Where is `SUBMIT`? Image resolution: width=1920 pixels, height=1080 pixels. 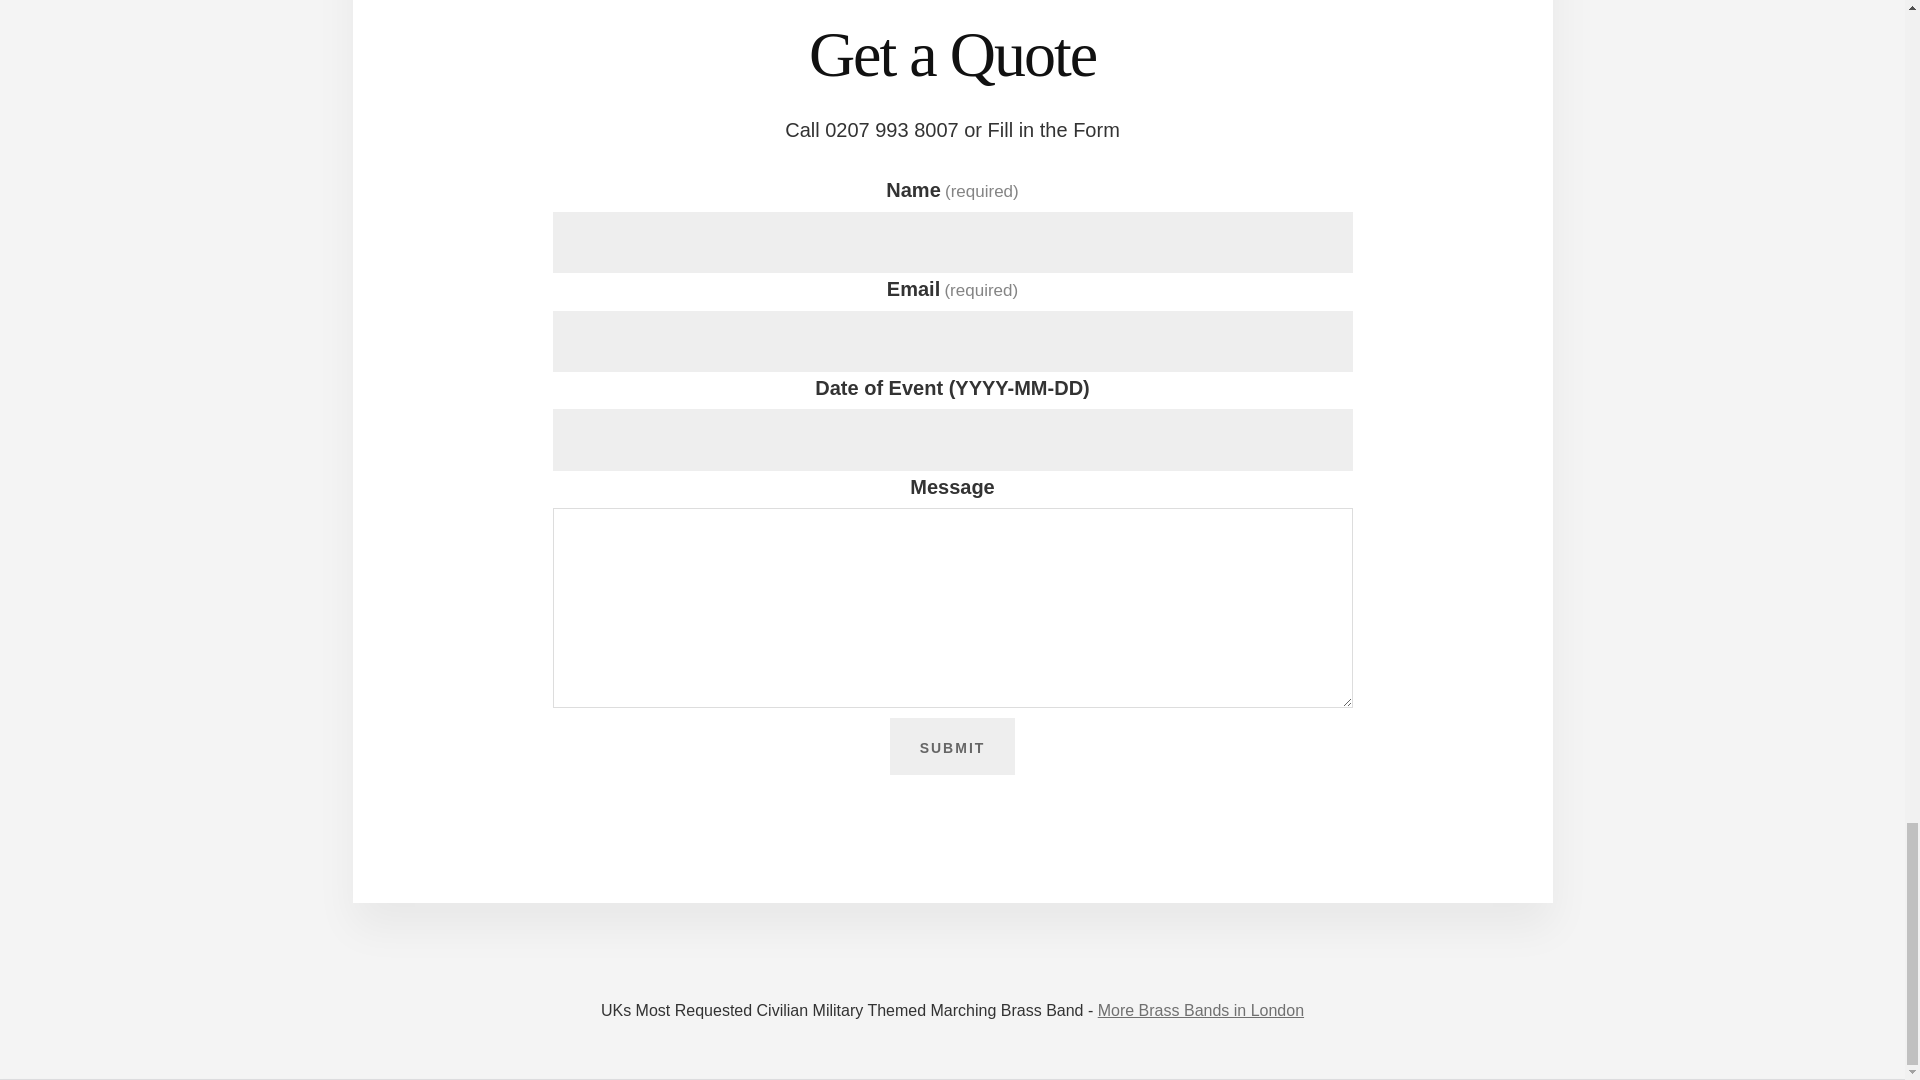
SUBMIT is located at coordinates (952, 747).